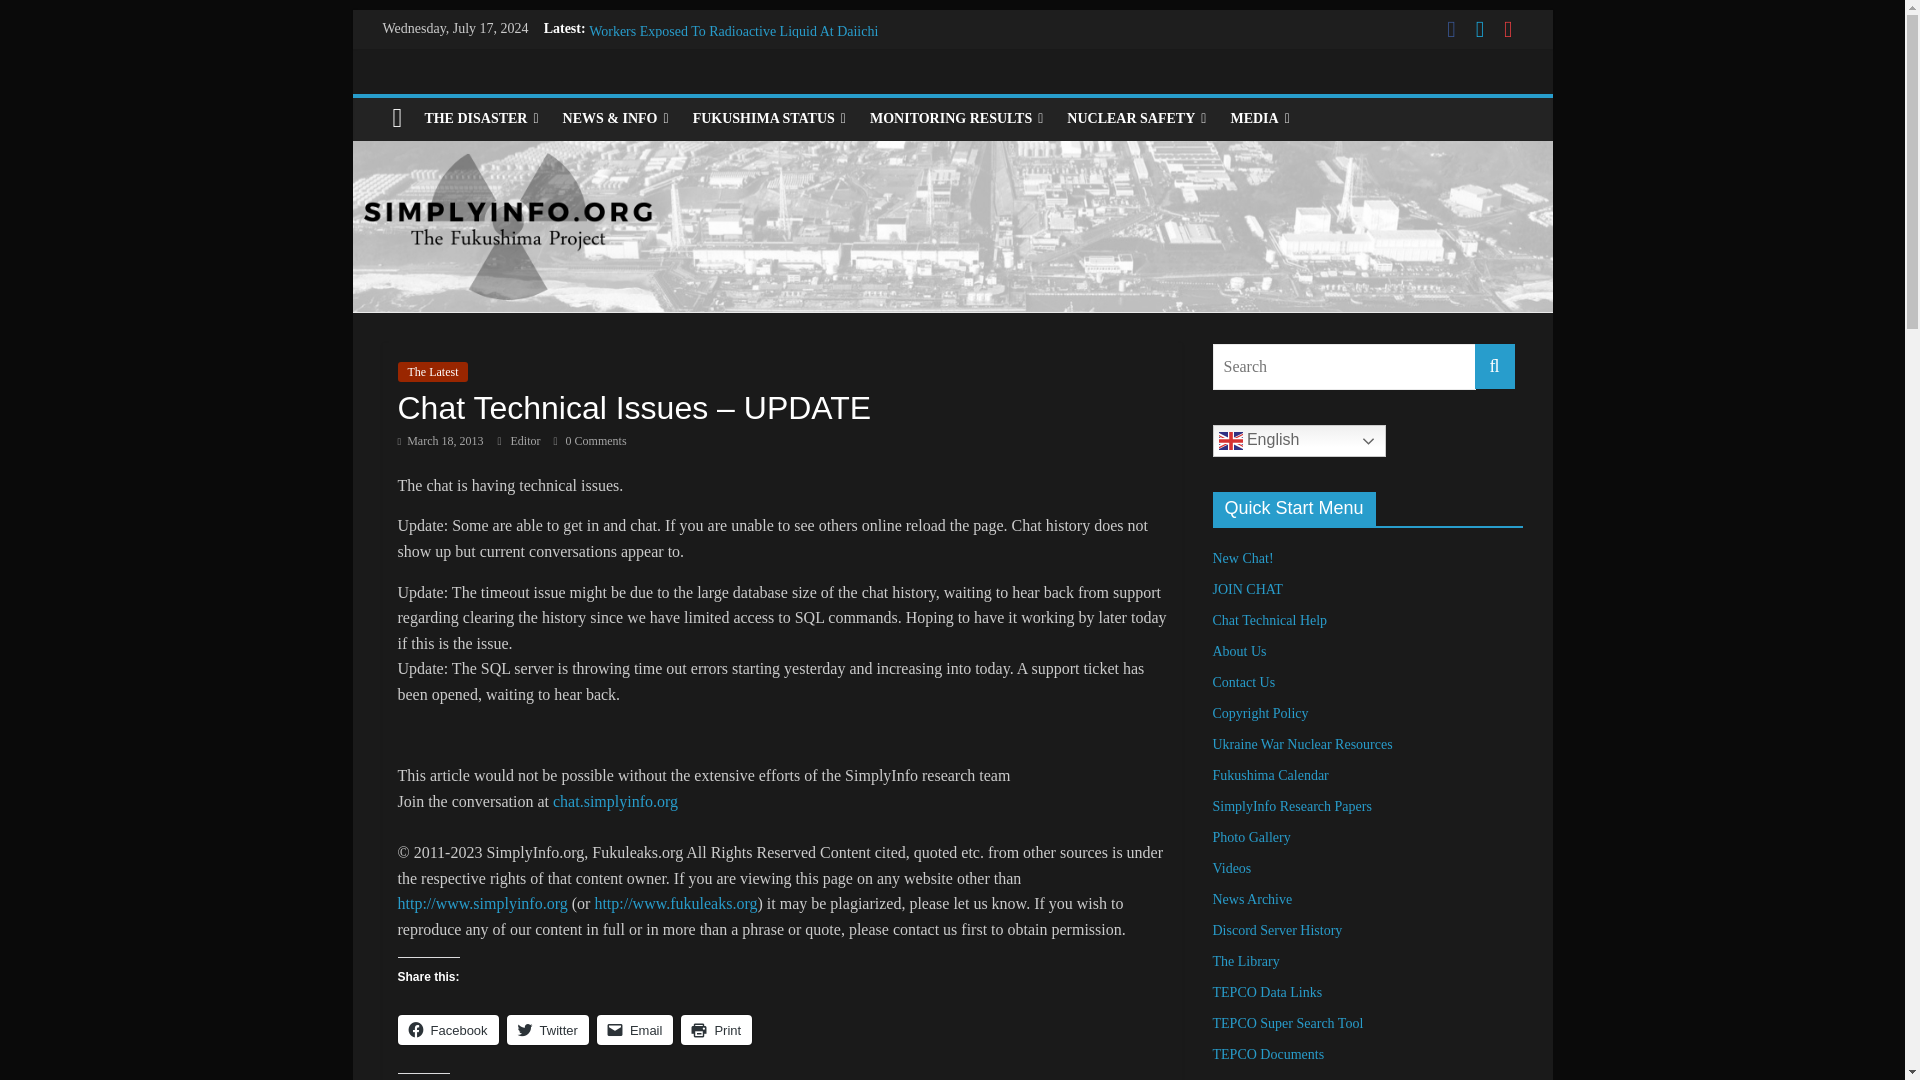 The image size is (1920, 1080). What do you see at coordinates (548, 1030) in the screenshot?
I see `Click to share on Twitter` at bounding box center [548, 1030].